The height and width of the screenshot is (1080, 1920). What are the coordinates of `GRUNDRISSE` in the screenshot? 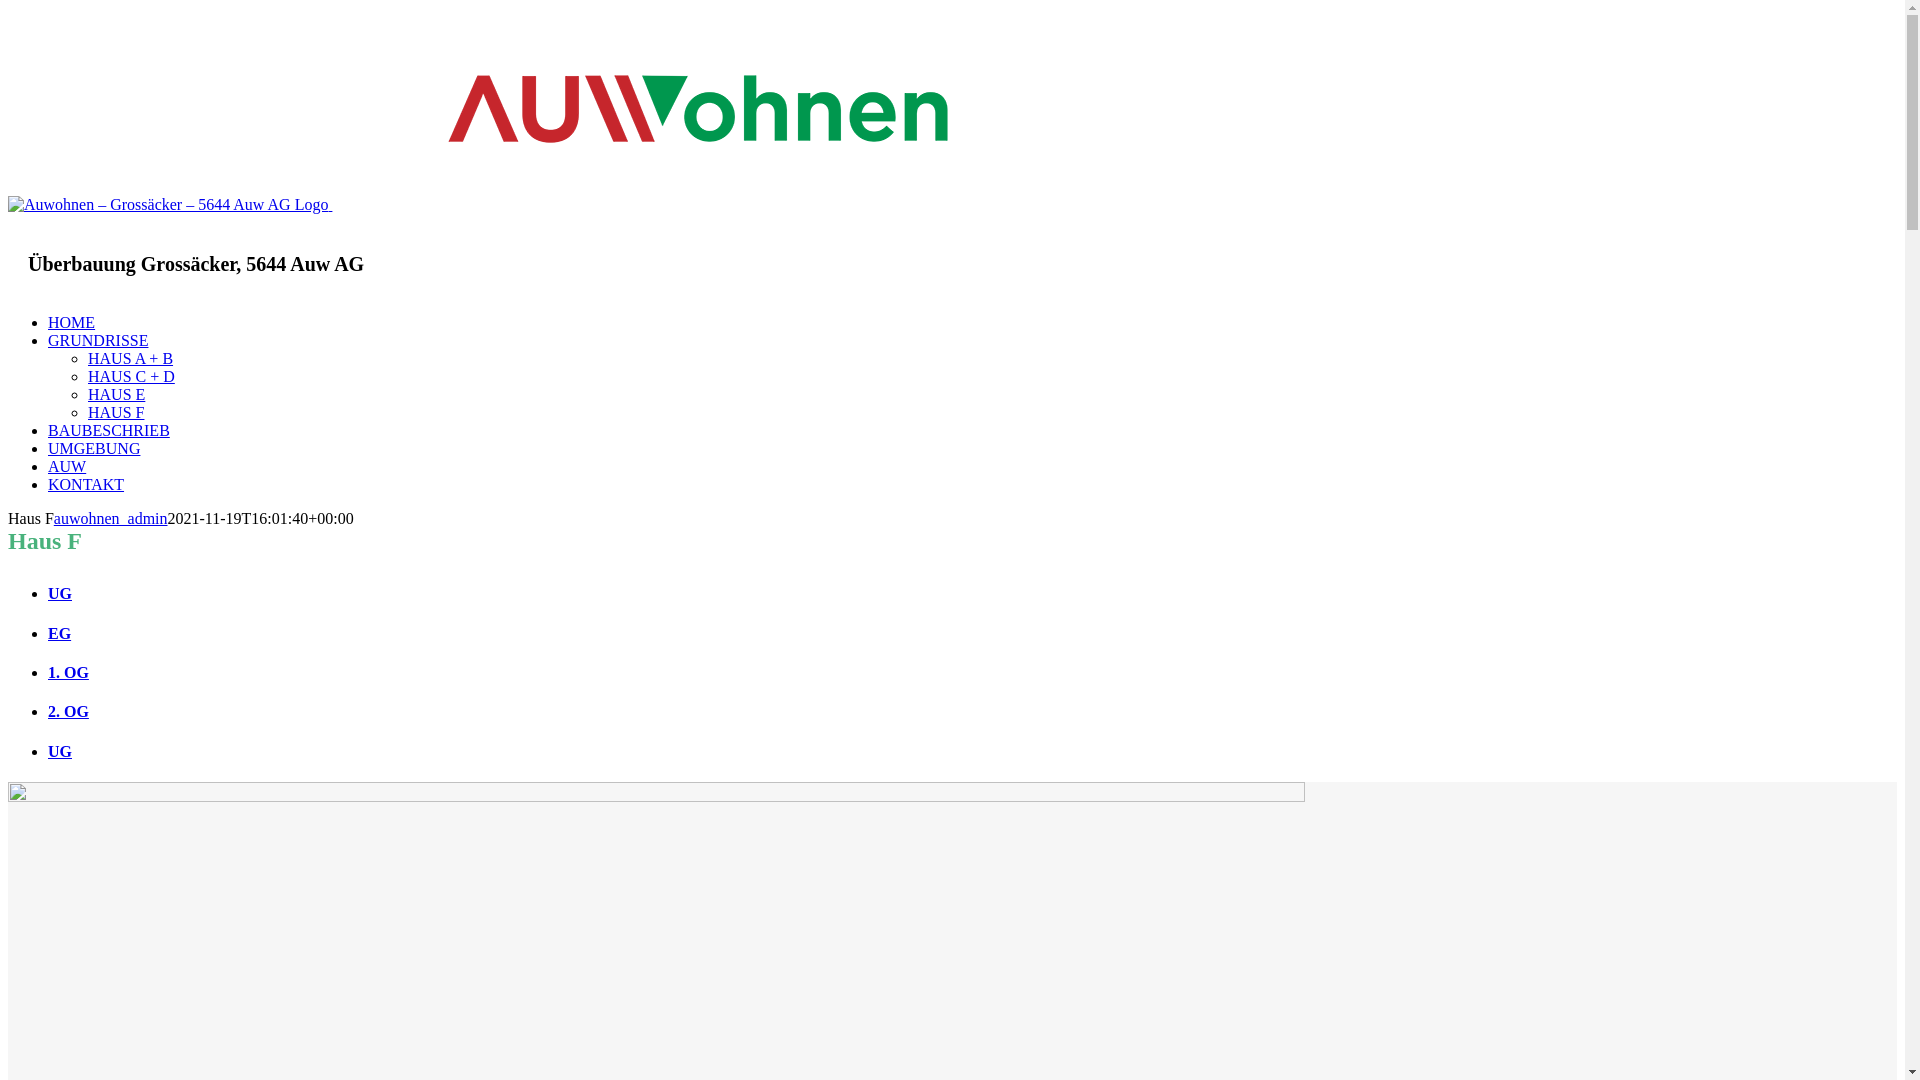 It's located at (98, 340).